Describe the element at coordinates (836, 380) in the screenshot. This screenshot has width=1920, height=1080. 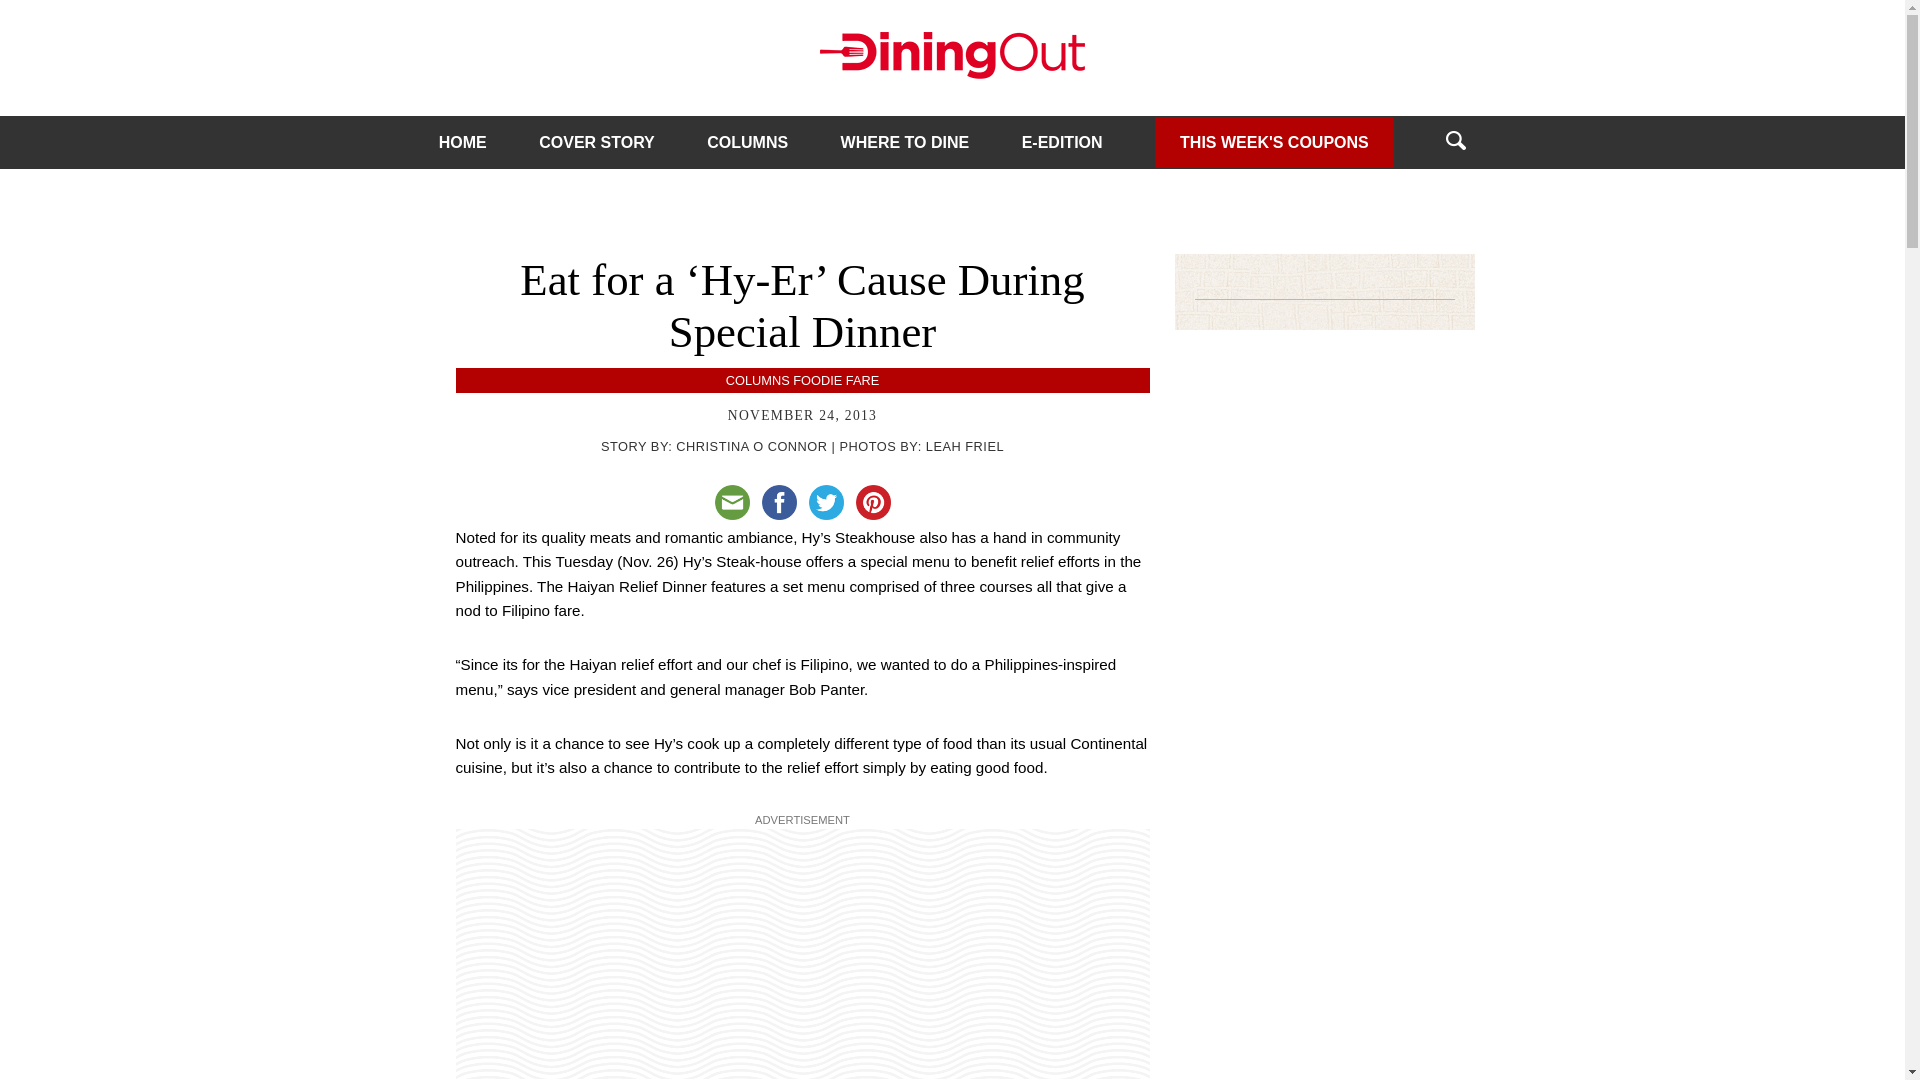
I see `Foodie Fare` at that location.